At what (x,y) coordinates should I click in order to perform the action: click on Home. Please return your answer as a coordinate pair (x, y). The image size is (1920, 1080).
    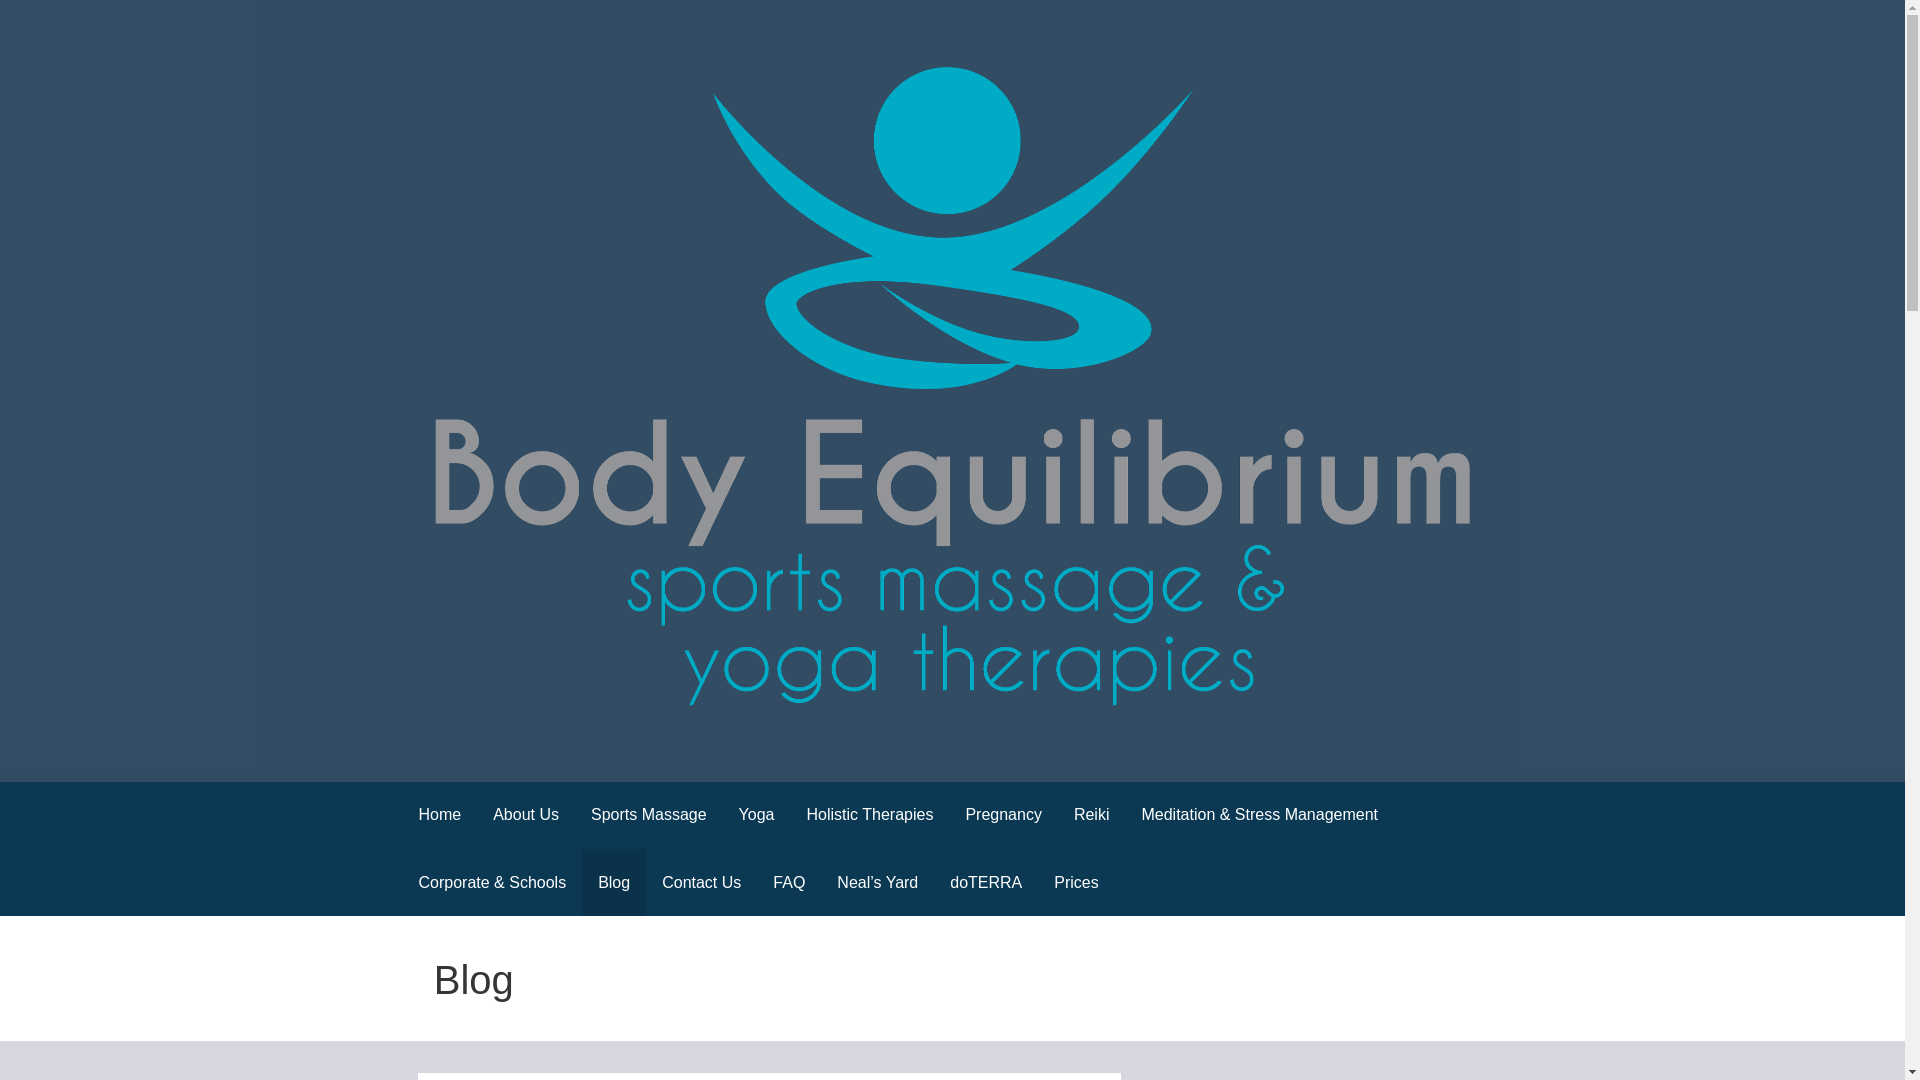
    Looking at the image, I should click on (438, 814).